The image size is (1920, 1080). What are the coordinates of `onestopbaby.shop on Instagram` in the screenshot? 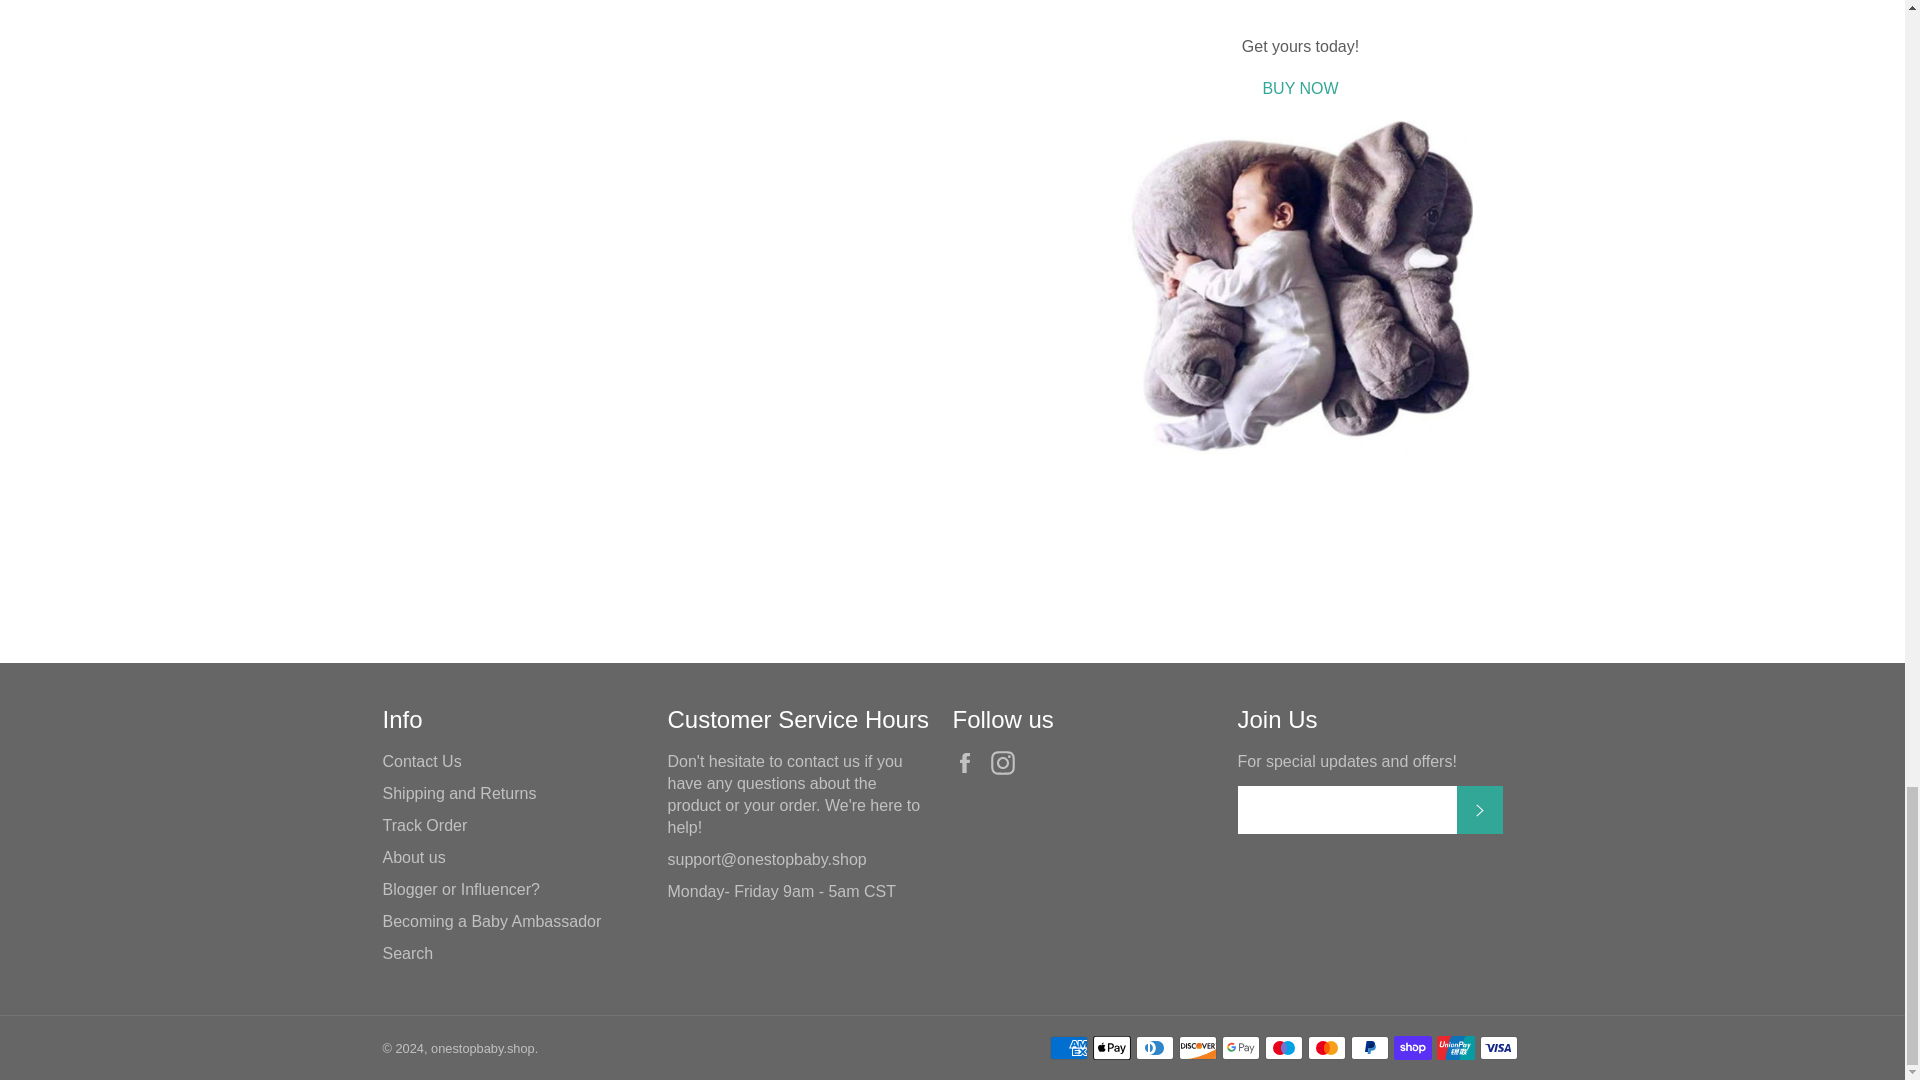 It's located at (1008, 762).